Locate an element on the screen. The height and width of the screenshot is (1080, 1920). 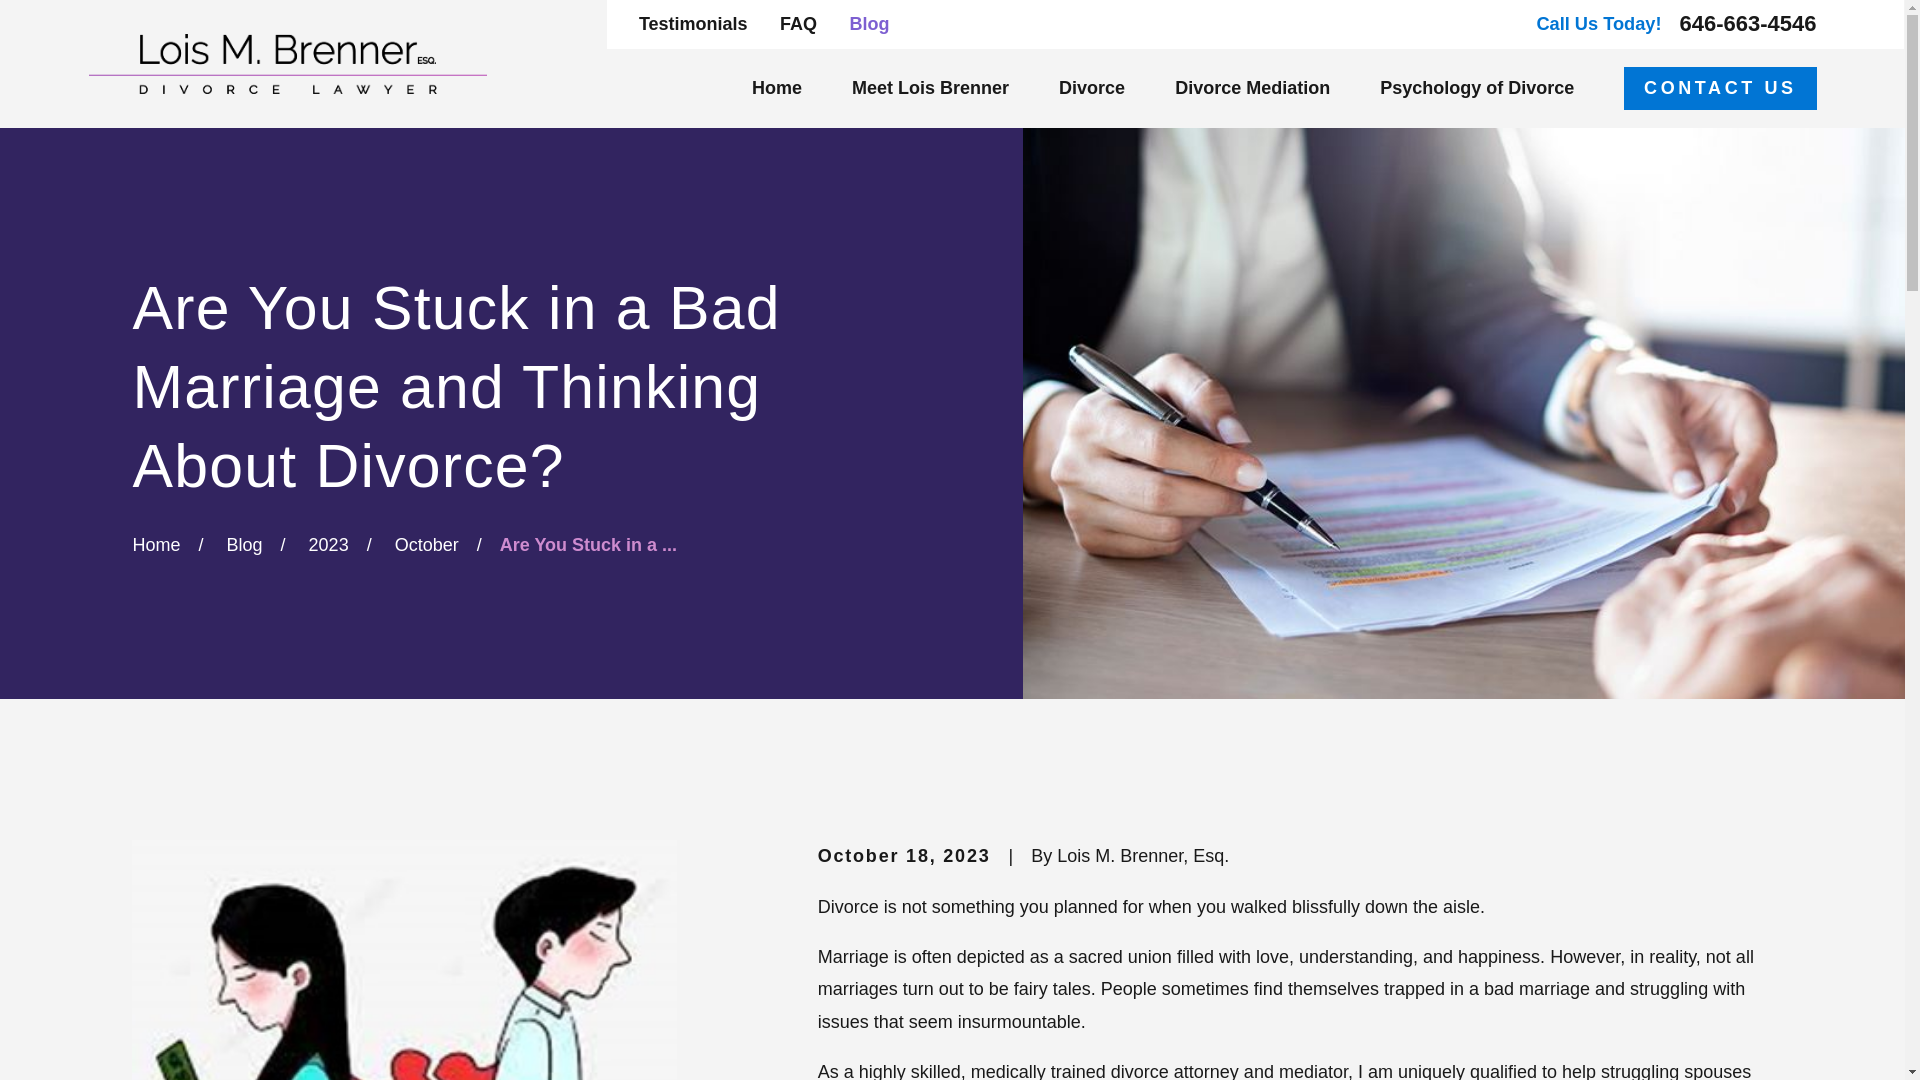
Home is located at coordinates (286, 63).